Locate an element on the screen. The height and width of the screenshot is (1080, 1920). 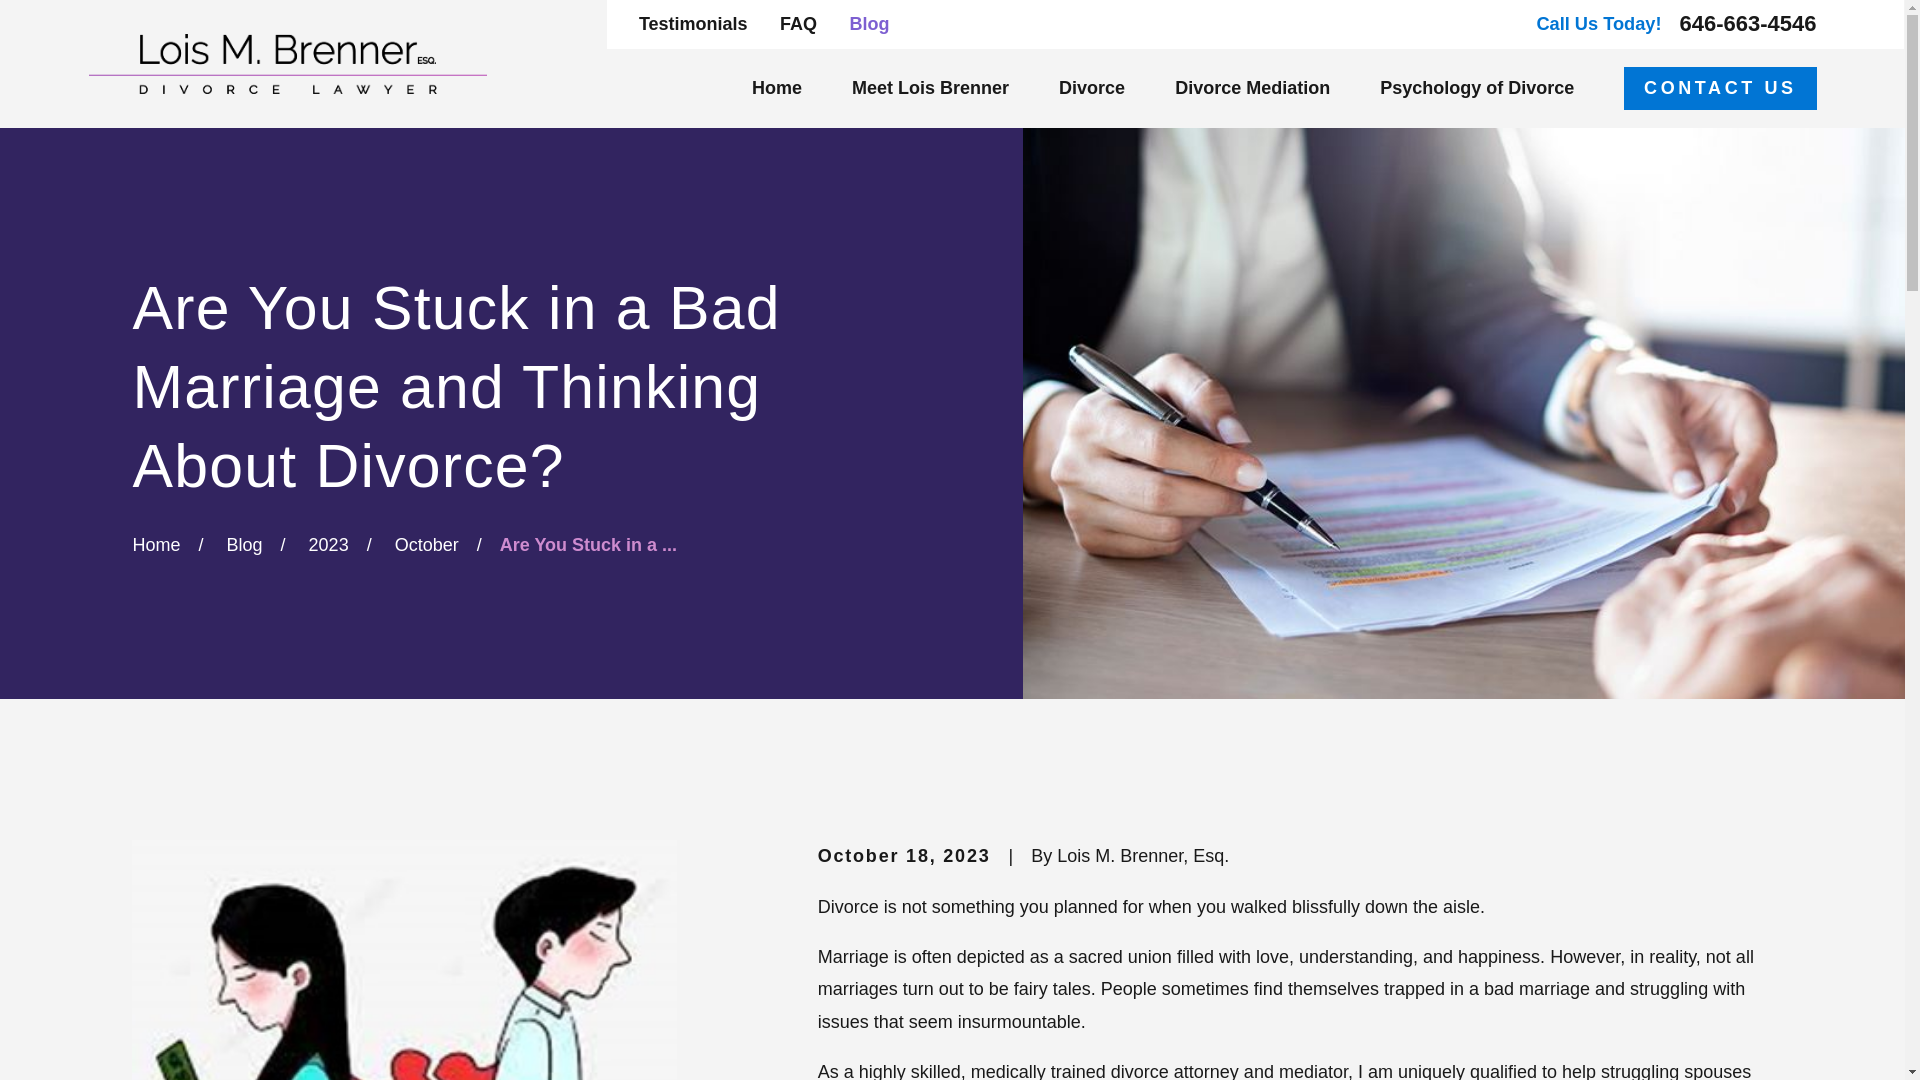
Home is located at coordinates (286, 63).